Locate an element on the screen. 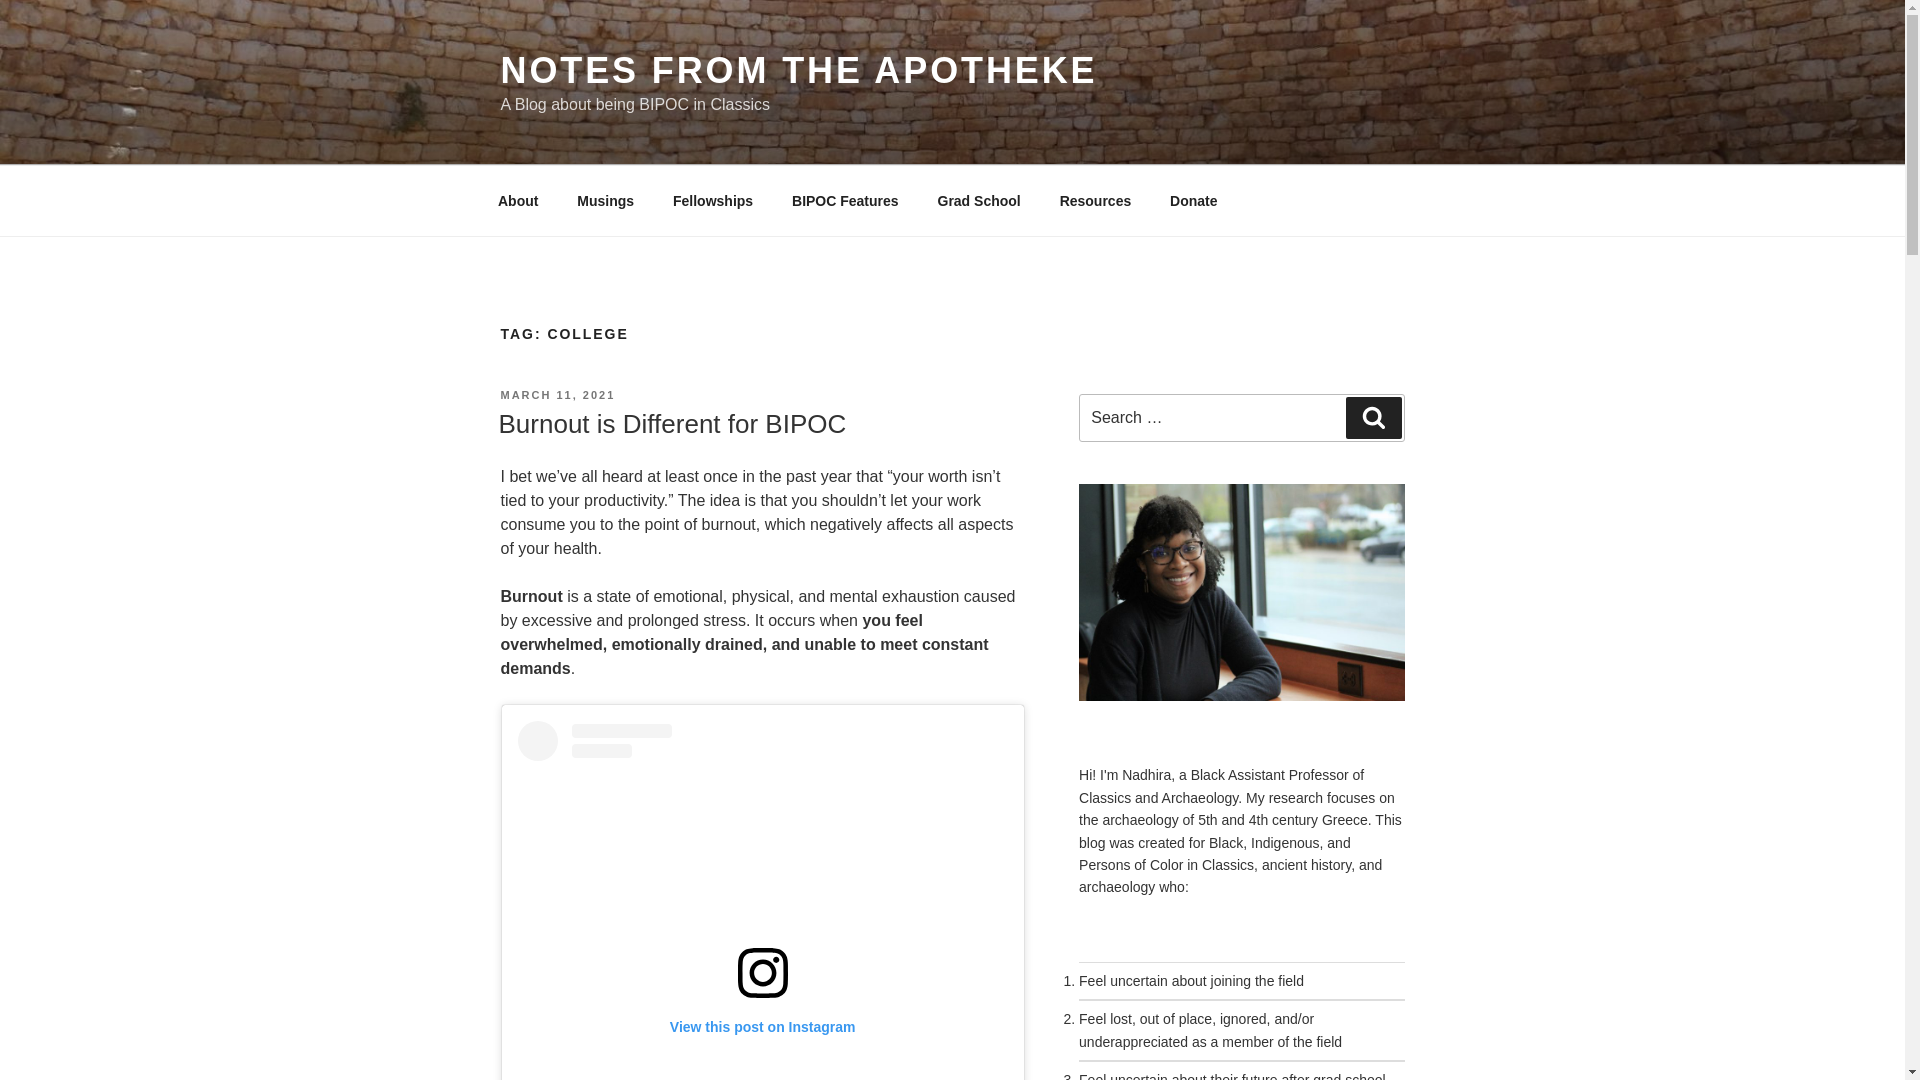 The width and height of the screenshot is (1920, 1080). Resources is located at coordinates (1095, 200).